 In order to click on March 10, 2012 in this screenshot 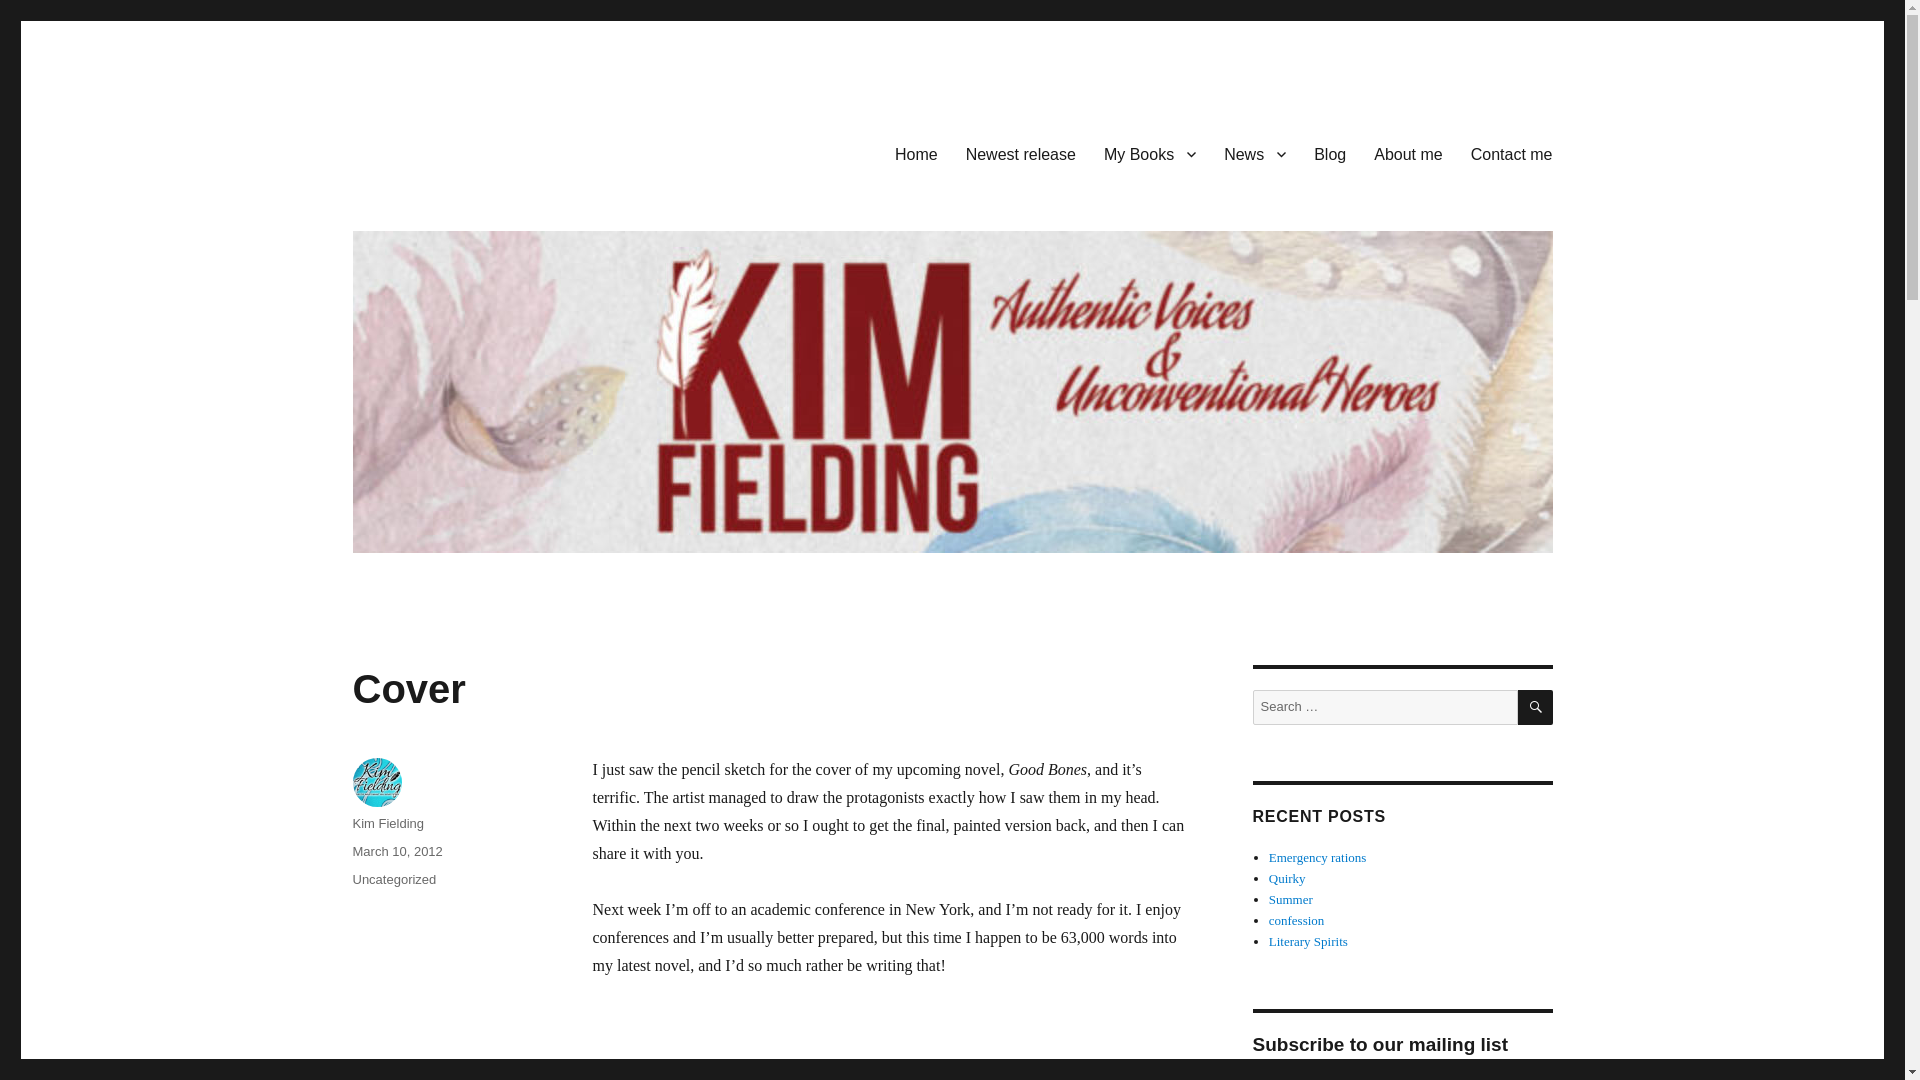, I will do `click(396, 850)`.